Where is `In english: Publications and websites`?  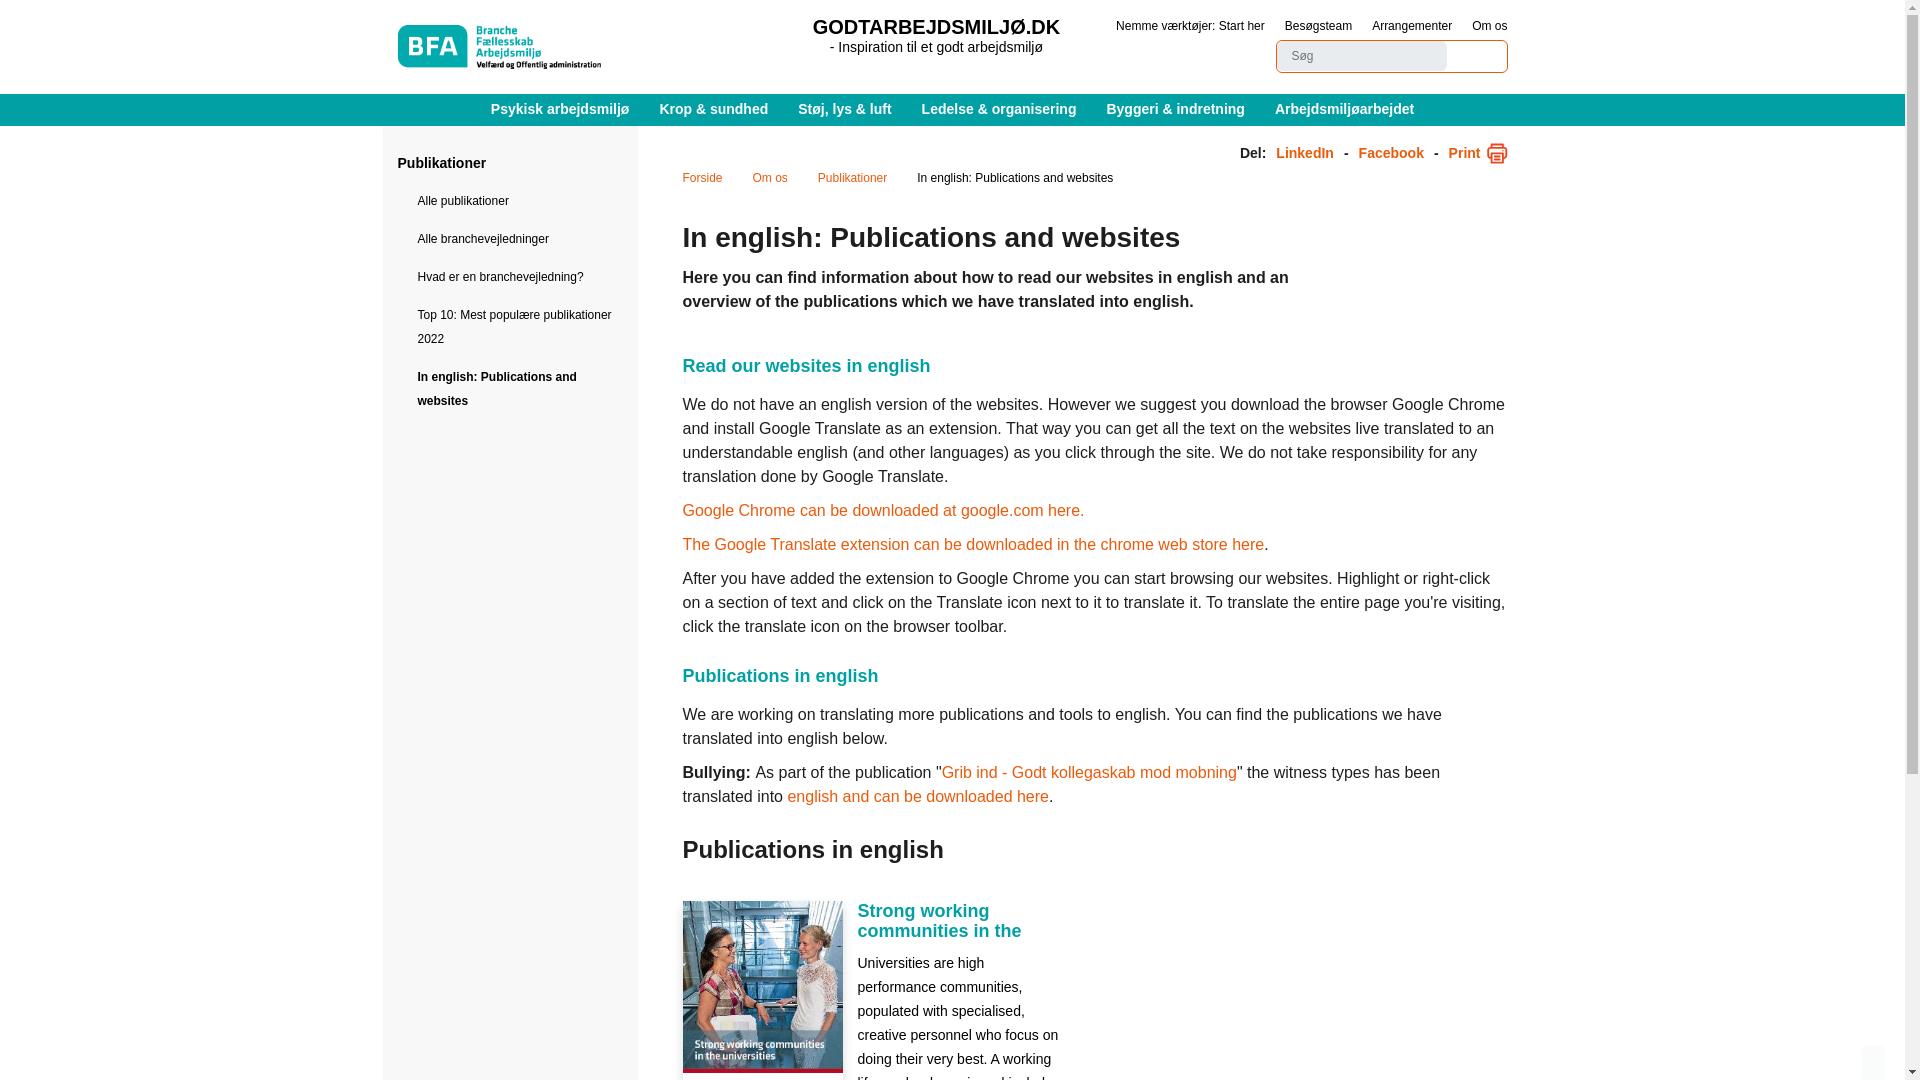
In english: Publications and websites is located at coordinates (510, 388).